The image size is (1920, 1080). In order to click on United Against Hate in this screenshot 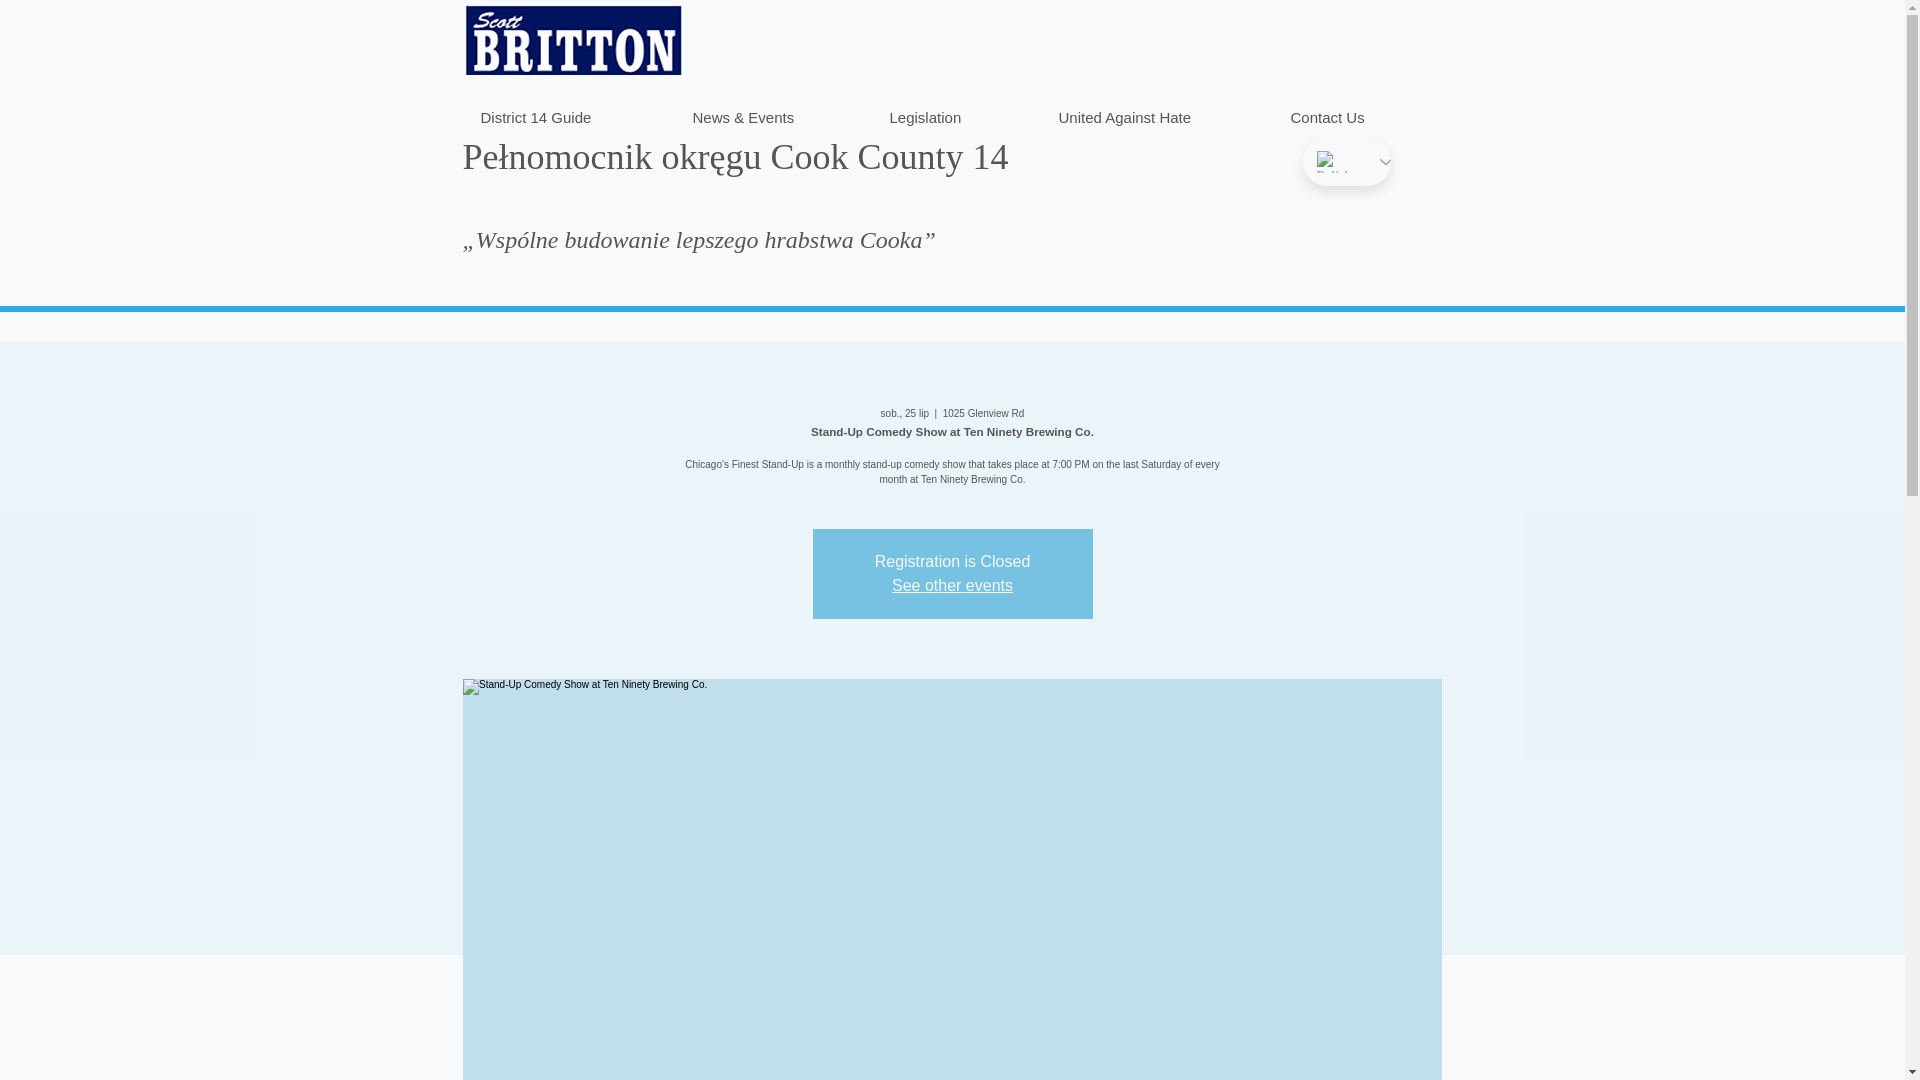, I will do `click(1156, 108)`.